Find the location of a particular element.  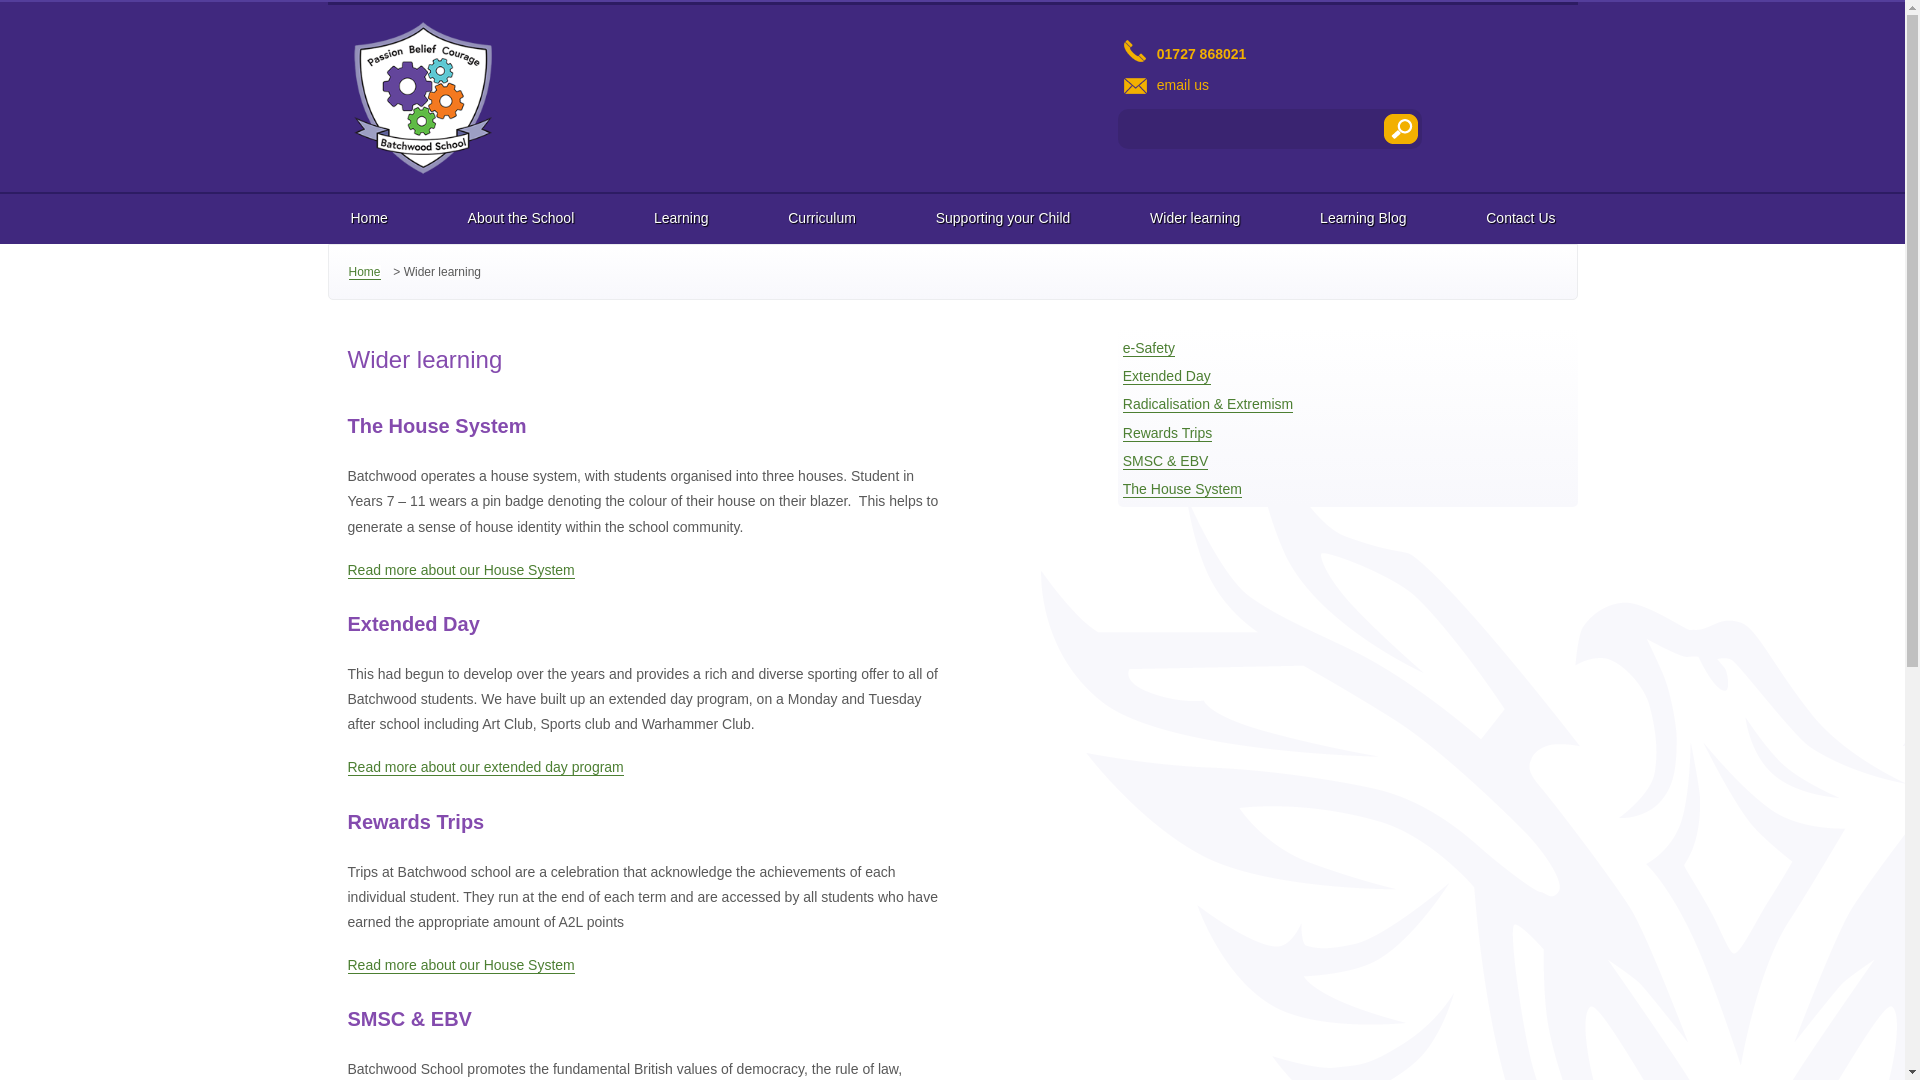

01727 868021 is located at coordinates (1348, 48).